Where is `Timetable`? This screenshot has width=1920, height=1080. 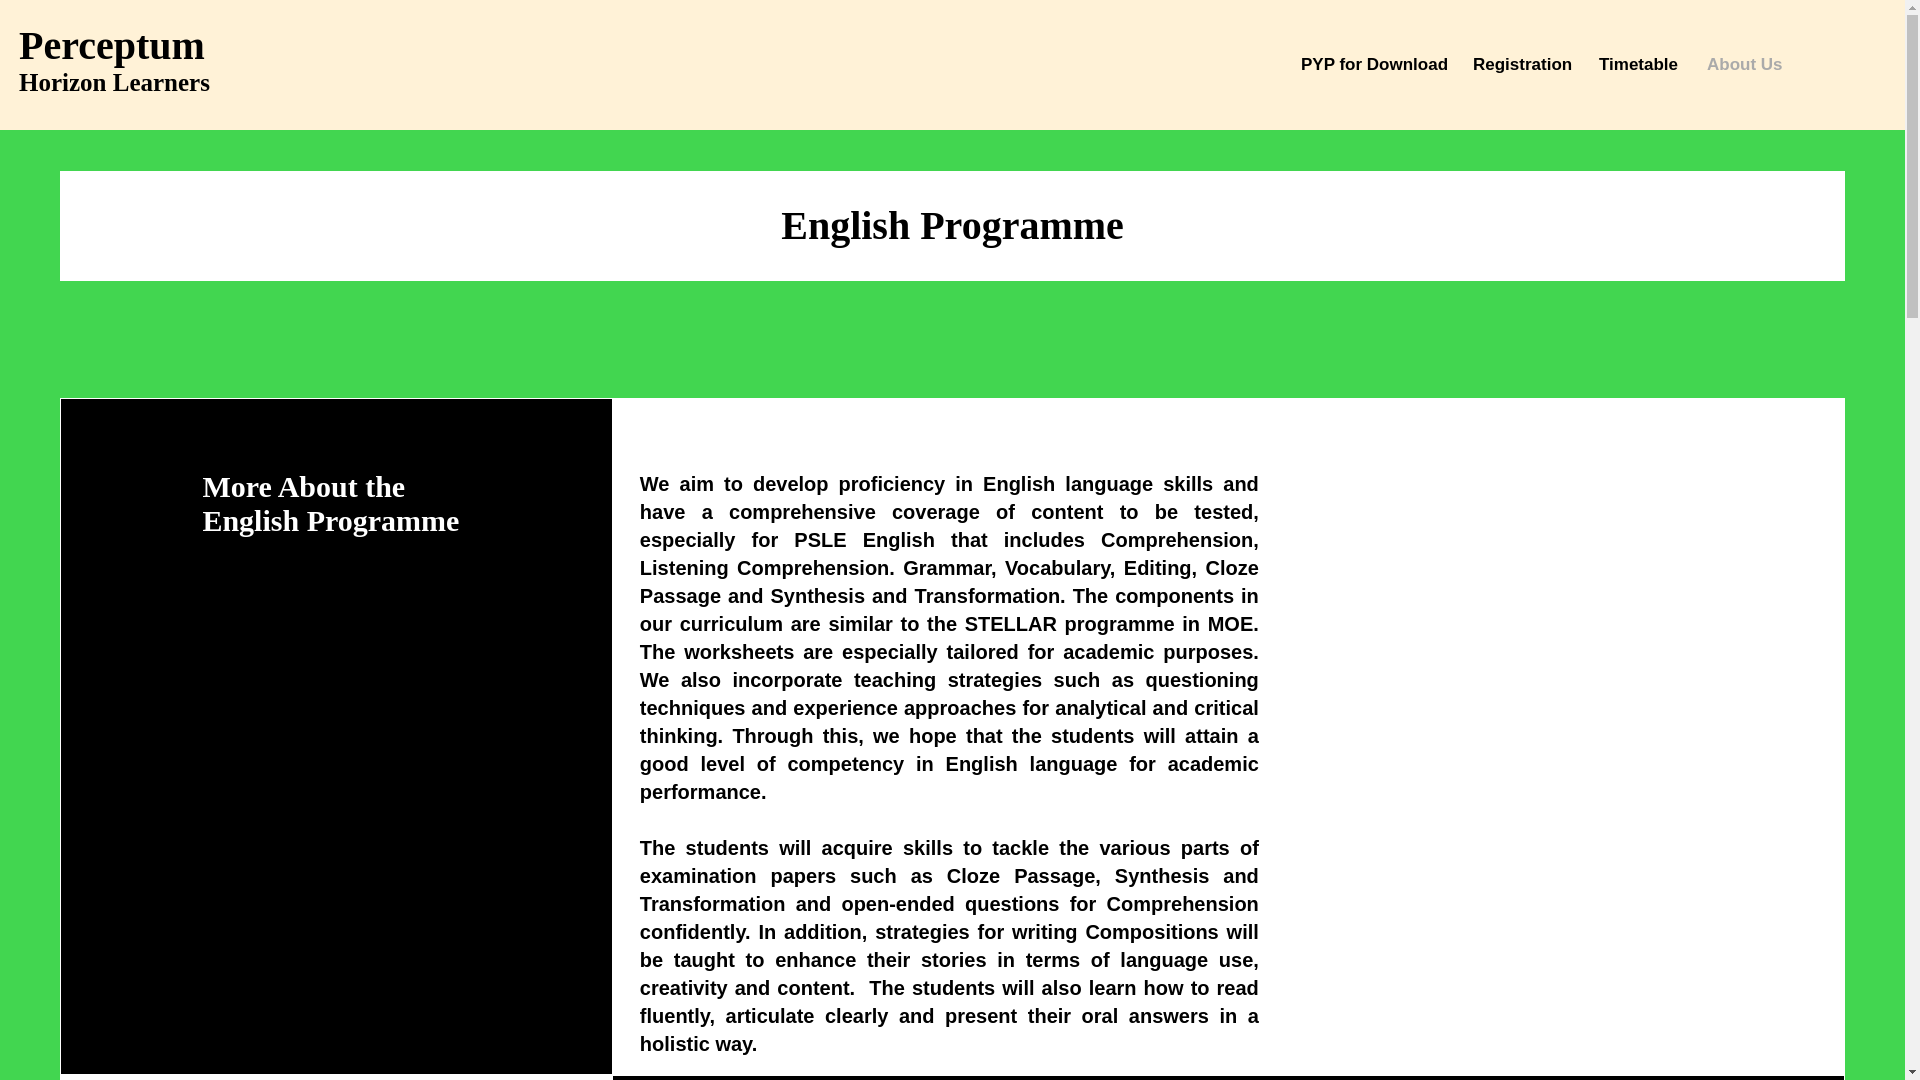
Timetable is located at coordinates (1638, 64).